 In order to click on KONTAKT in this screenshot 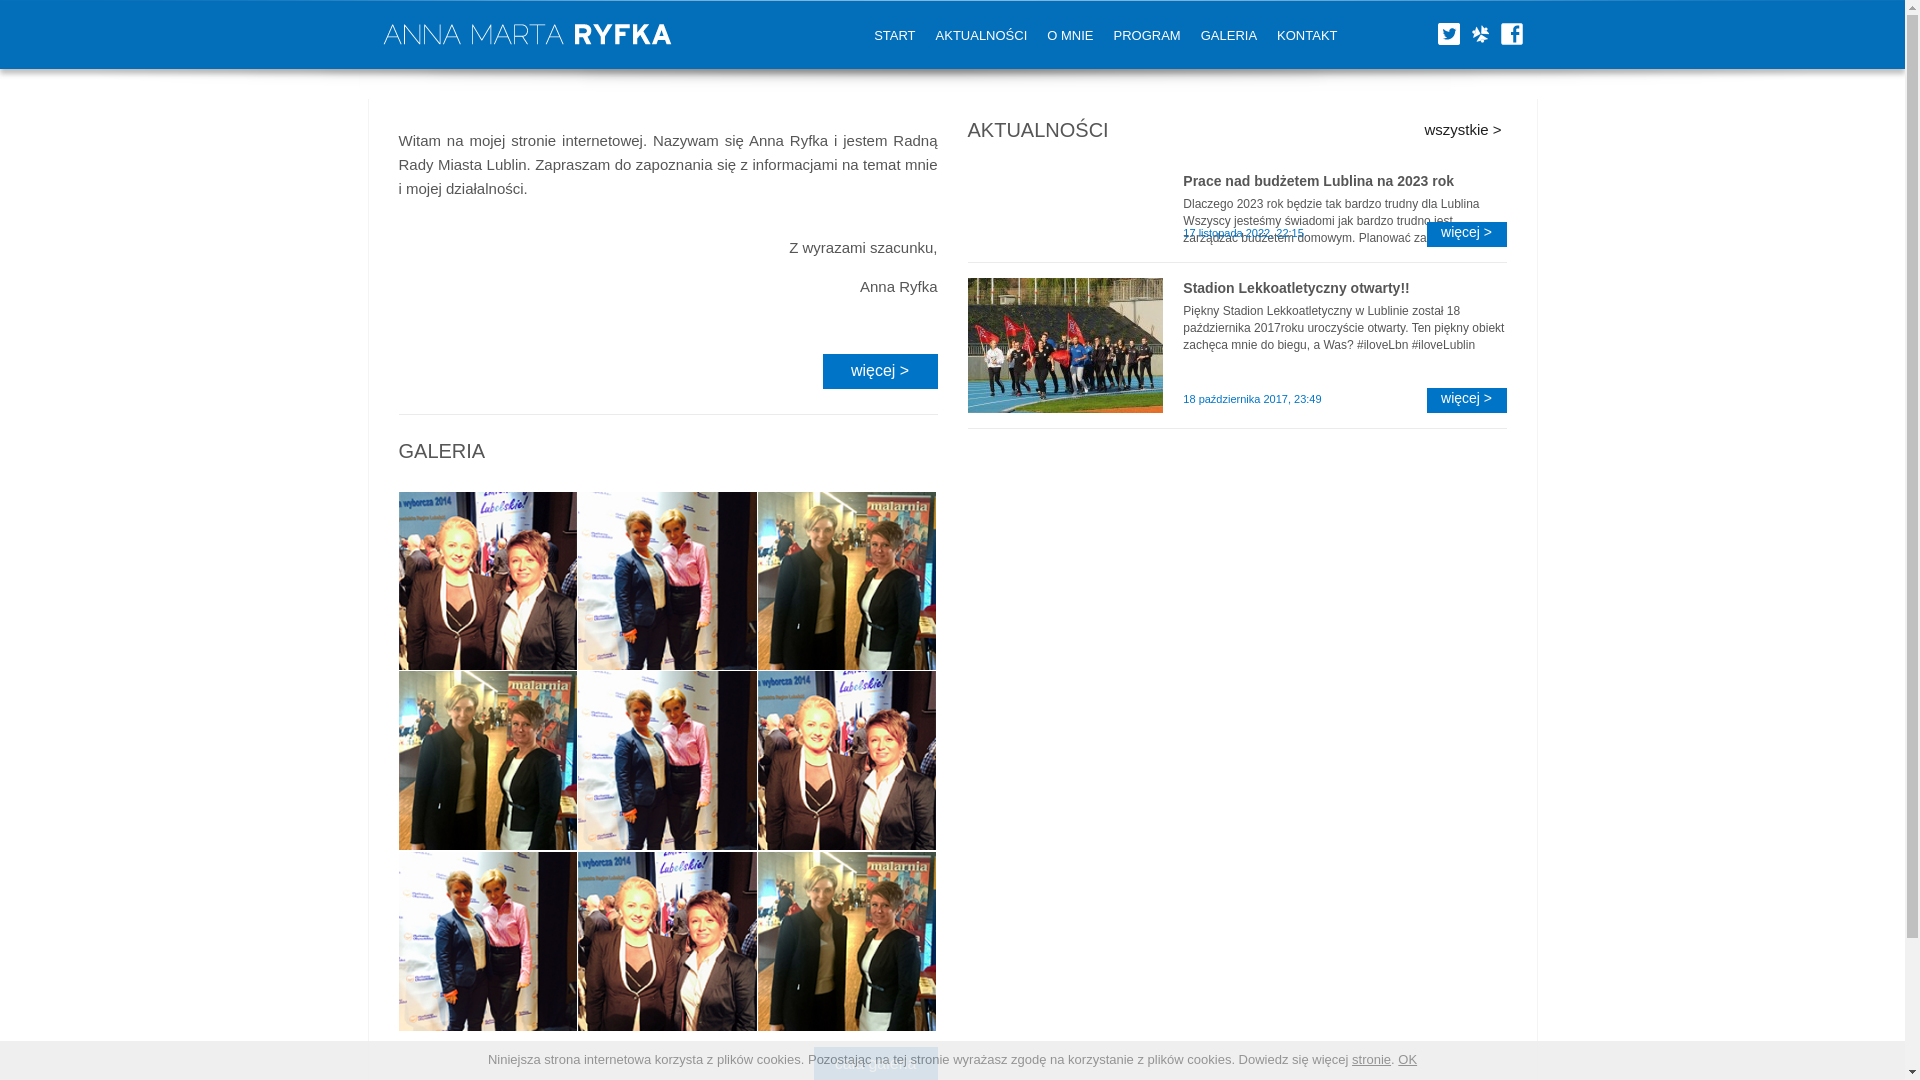, I will do `click(1307, 36)`.